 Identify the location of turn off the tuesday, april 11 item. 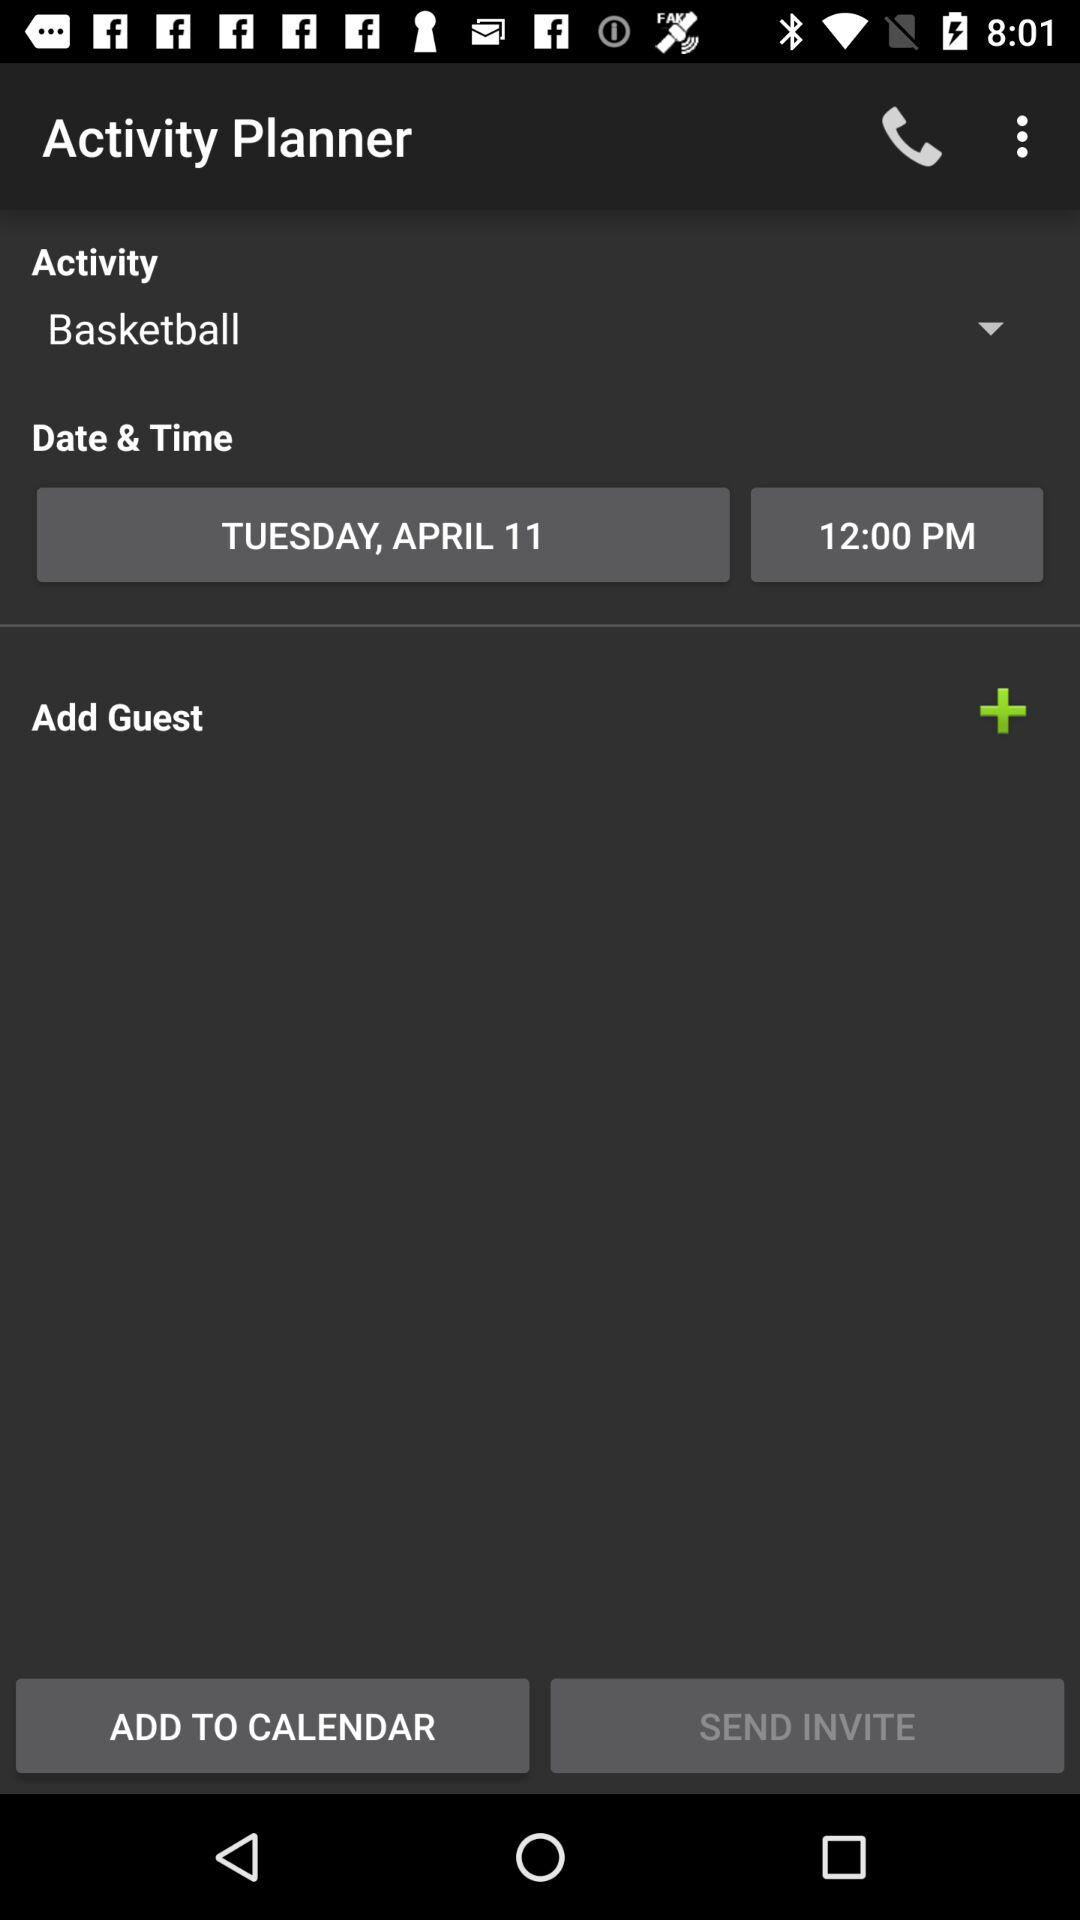
(383, 534).